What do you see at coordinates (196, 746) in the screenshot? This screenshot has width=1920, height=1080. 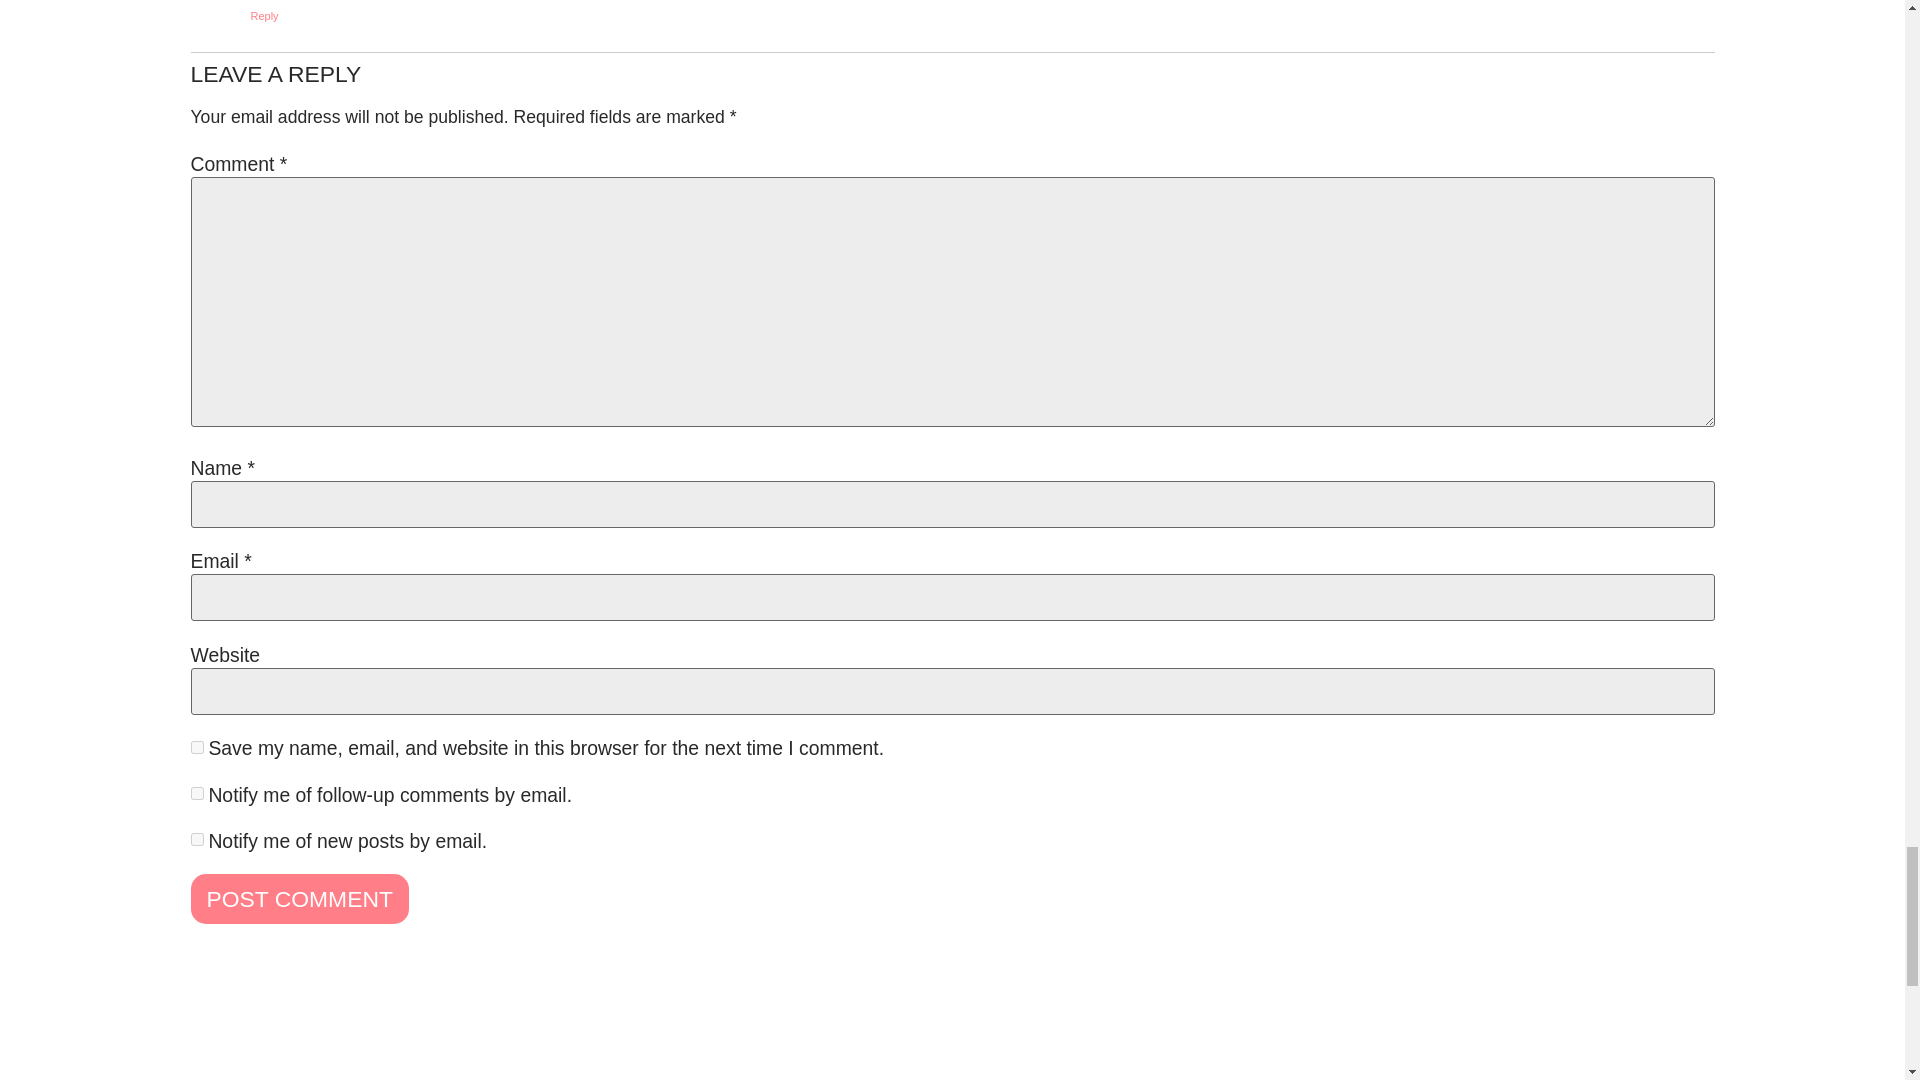 I see `yes` at bounding box center [196, 746].